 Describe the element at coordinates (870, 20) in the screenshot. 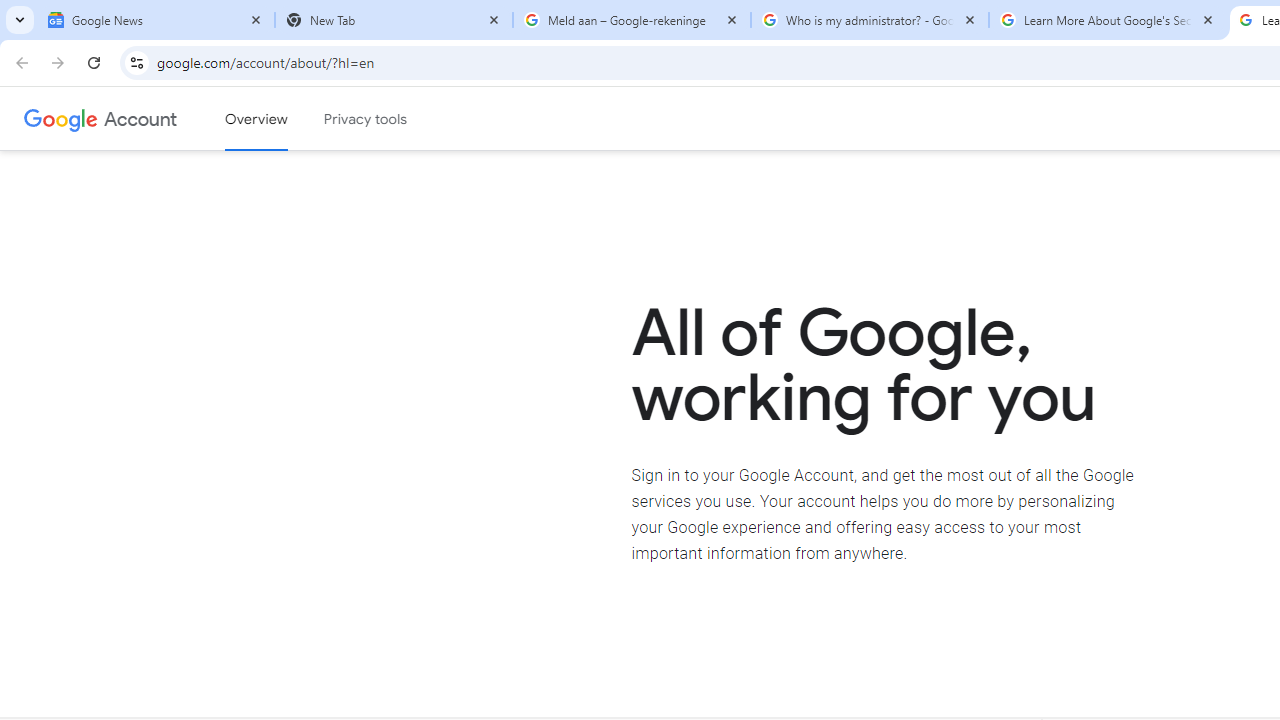

I see `Who is my administrator? - Google Account Help` at that location.